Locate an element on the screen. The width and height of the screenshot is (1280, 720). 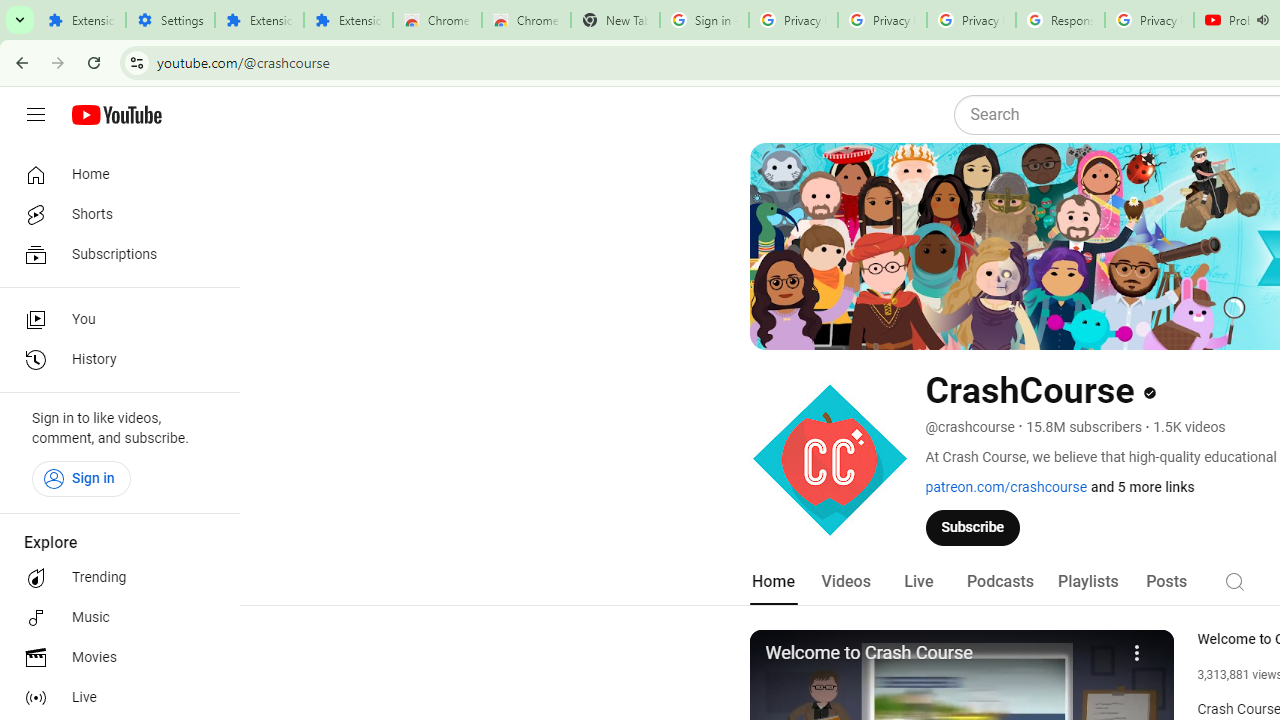
Home is located at coordinates (114, 174).